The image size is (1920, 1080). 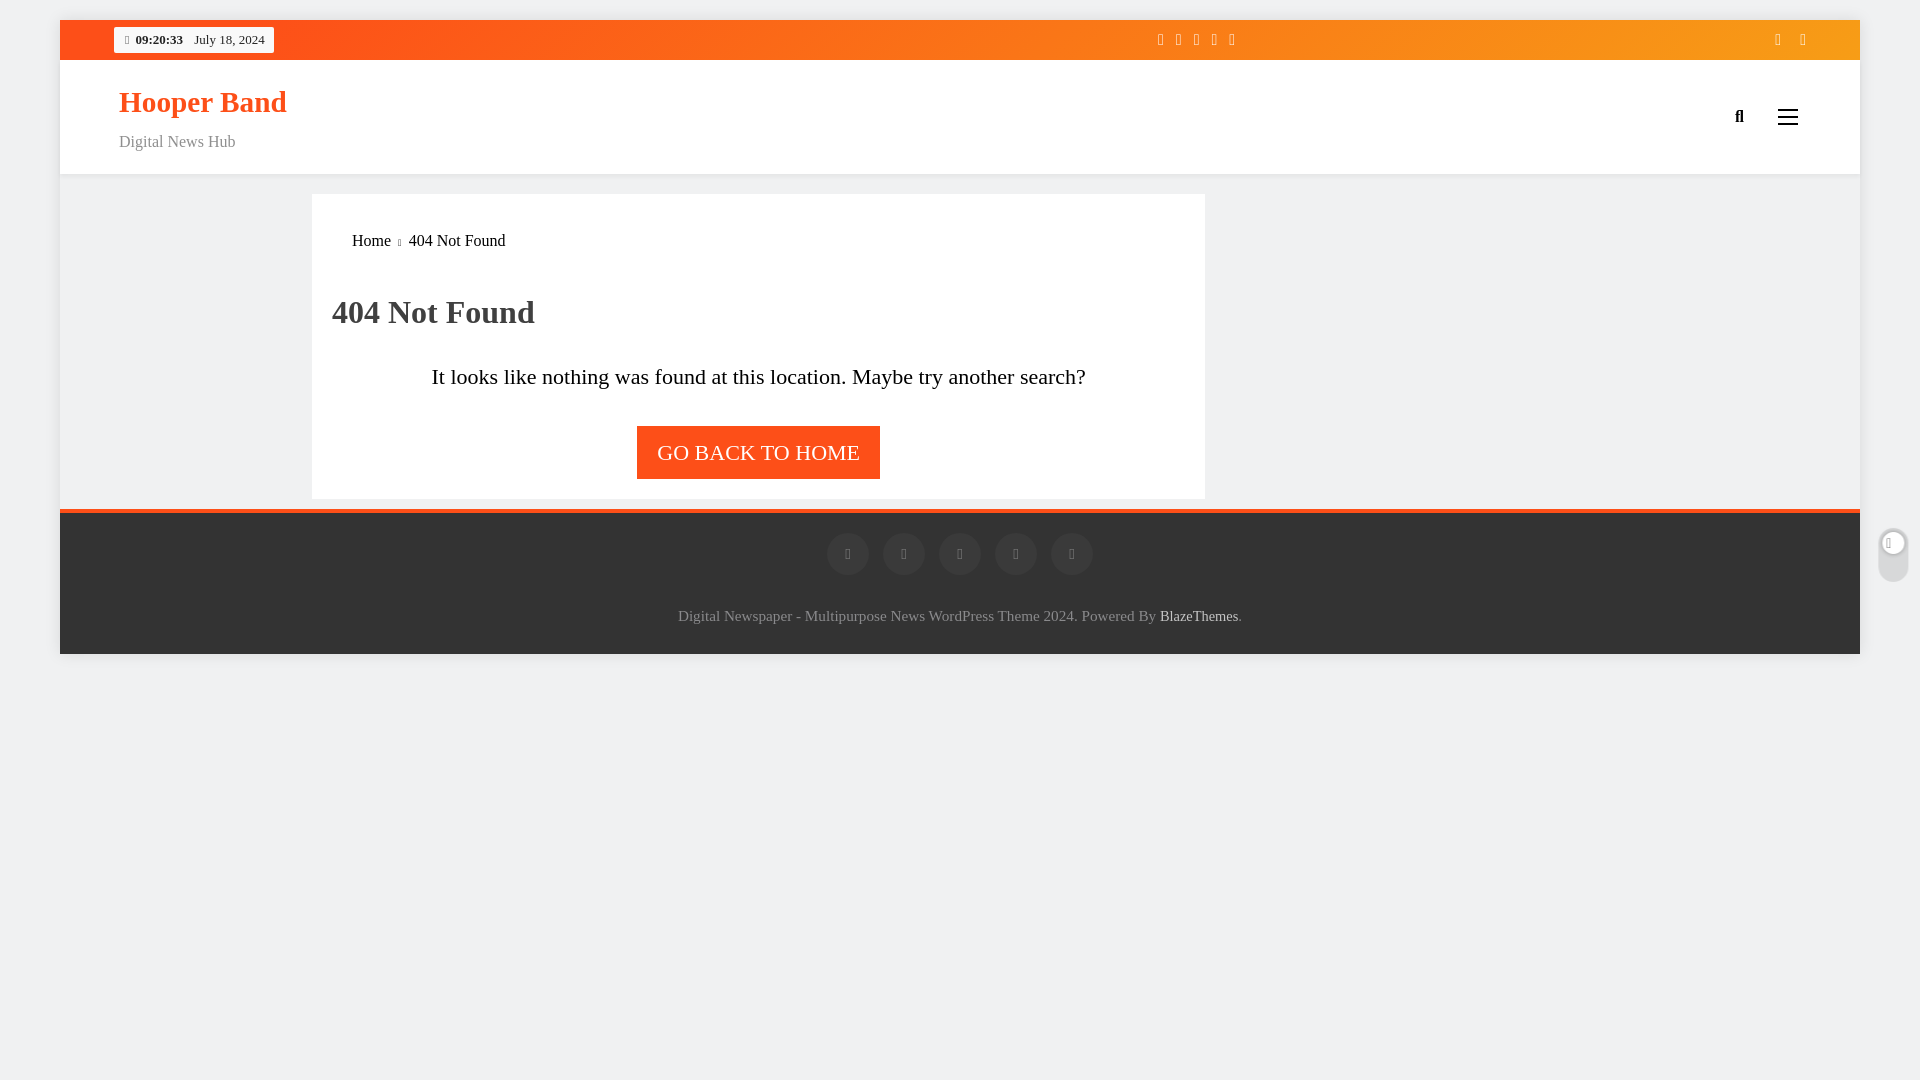 I want to click on Hooper Band, so click(x=202, y=102).